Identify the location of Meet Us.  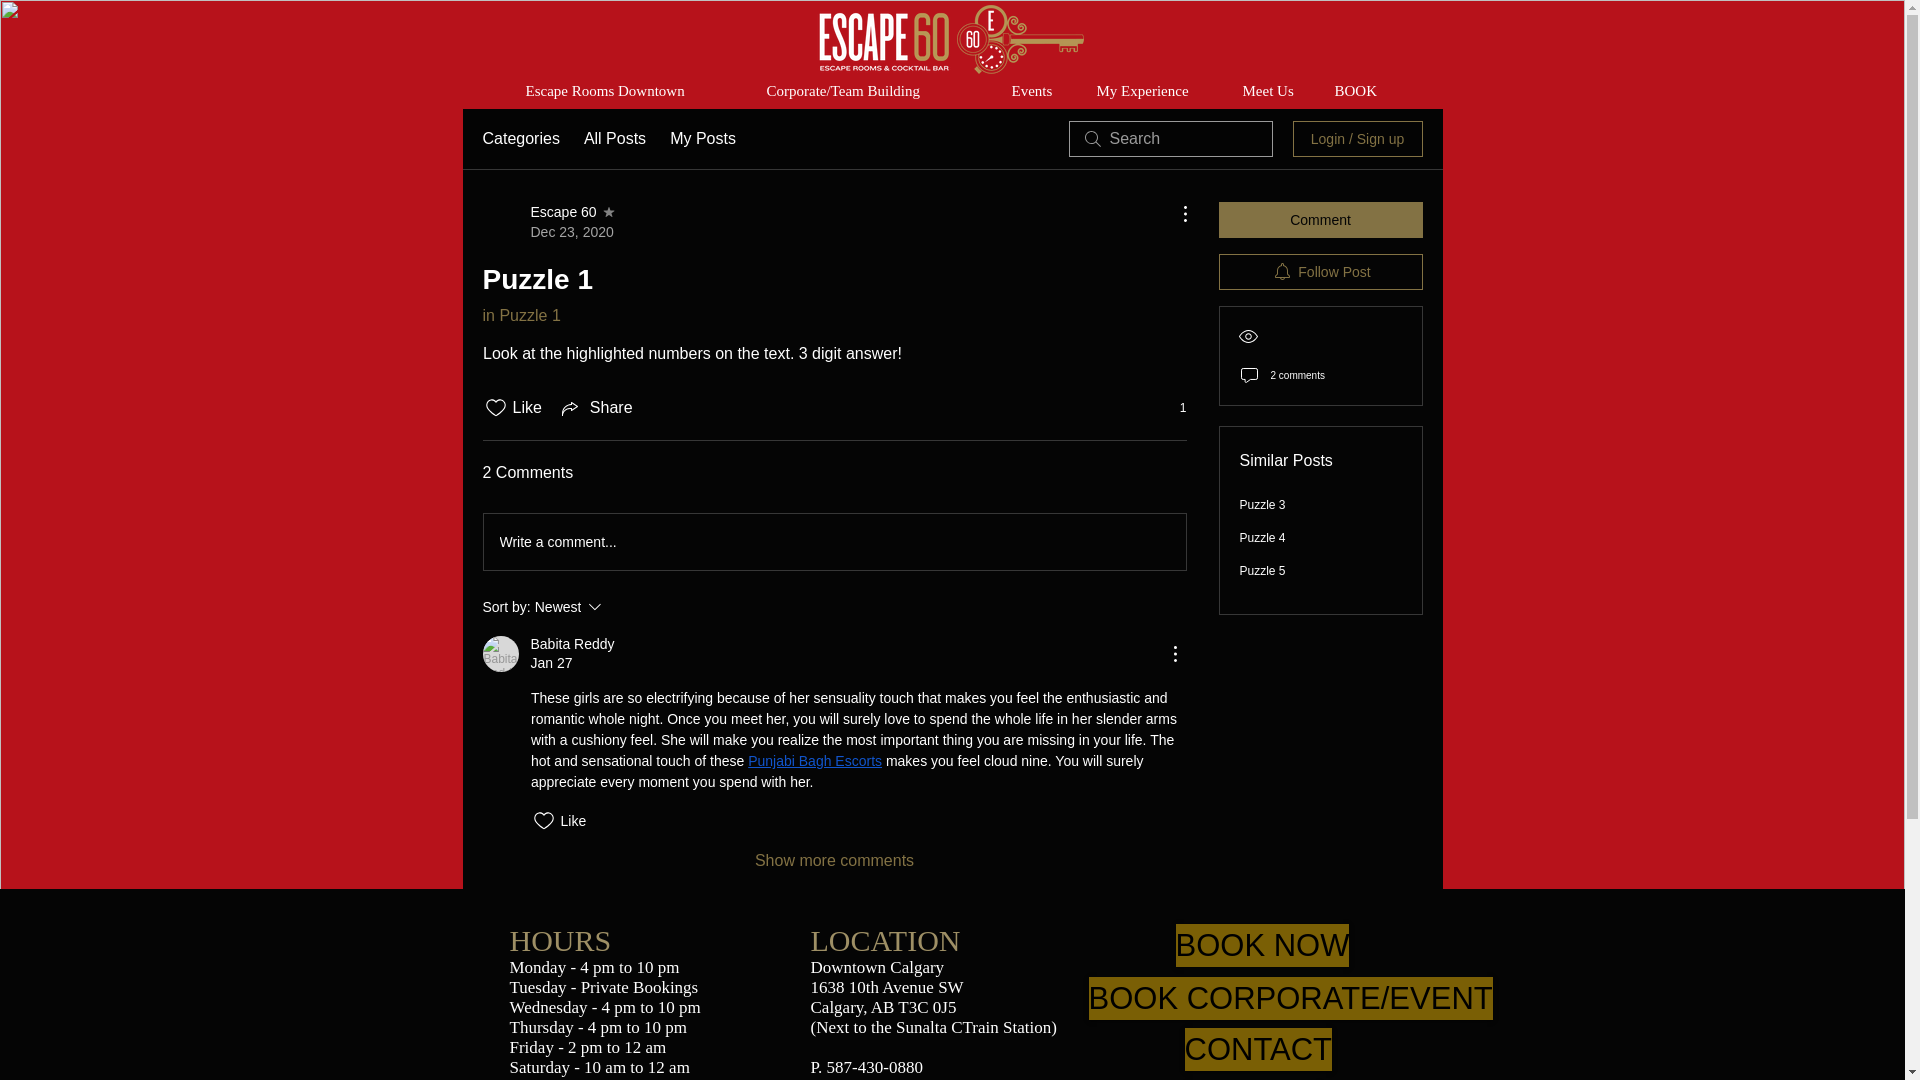
(1274, 92).